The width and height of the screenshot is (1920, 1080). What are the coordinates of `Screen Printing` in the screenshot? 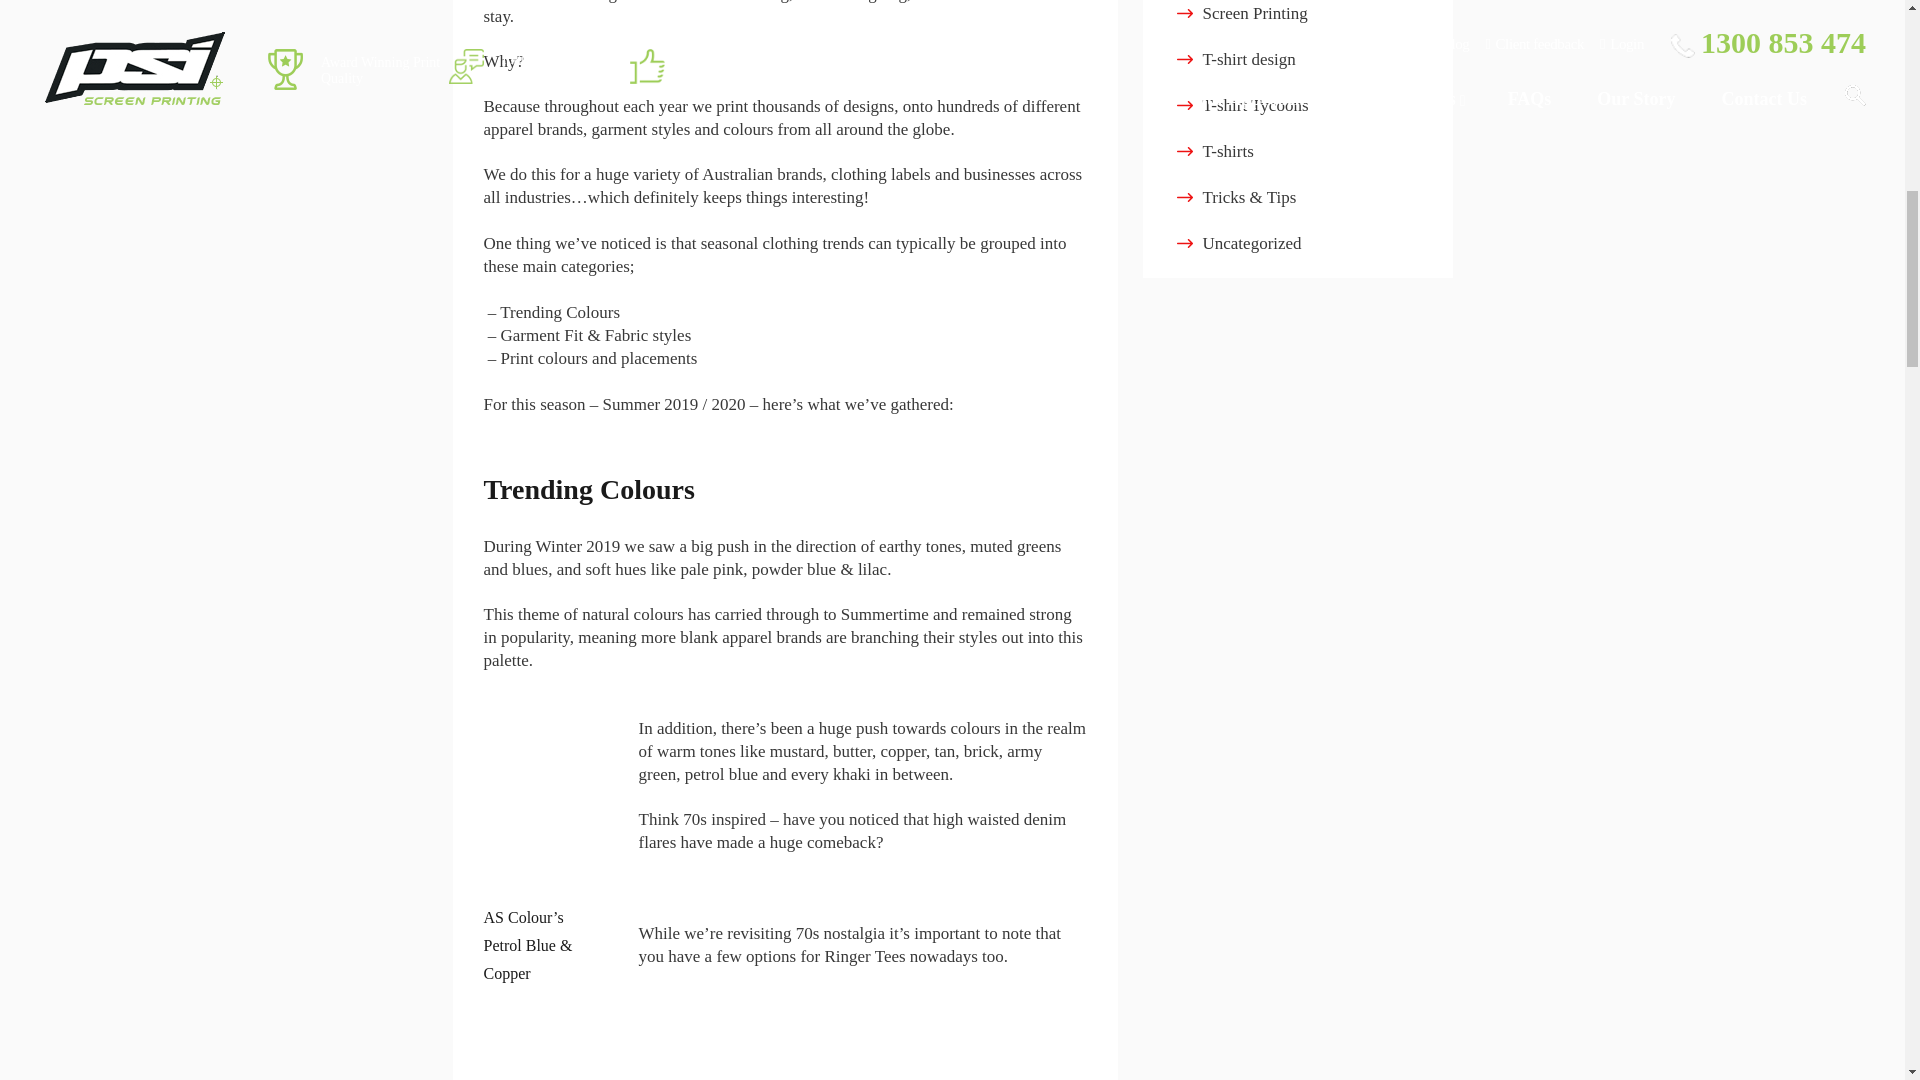 It's located at (1254, 13).